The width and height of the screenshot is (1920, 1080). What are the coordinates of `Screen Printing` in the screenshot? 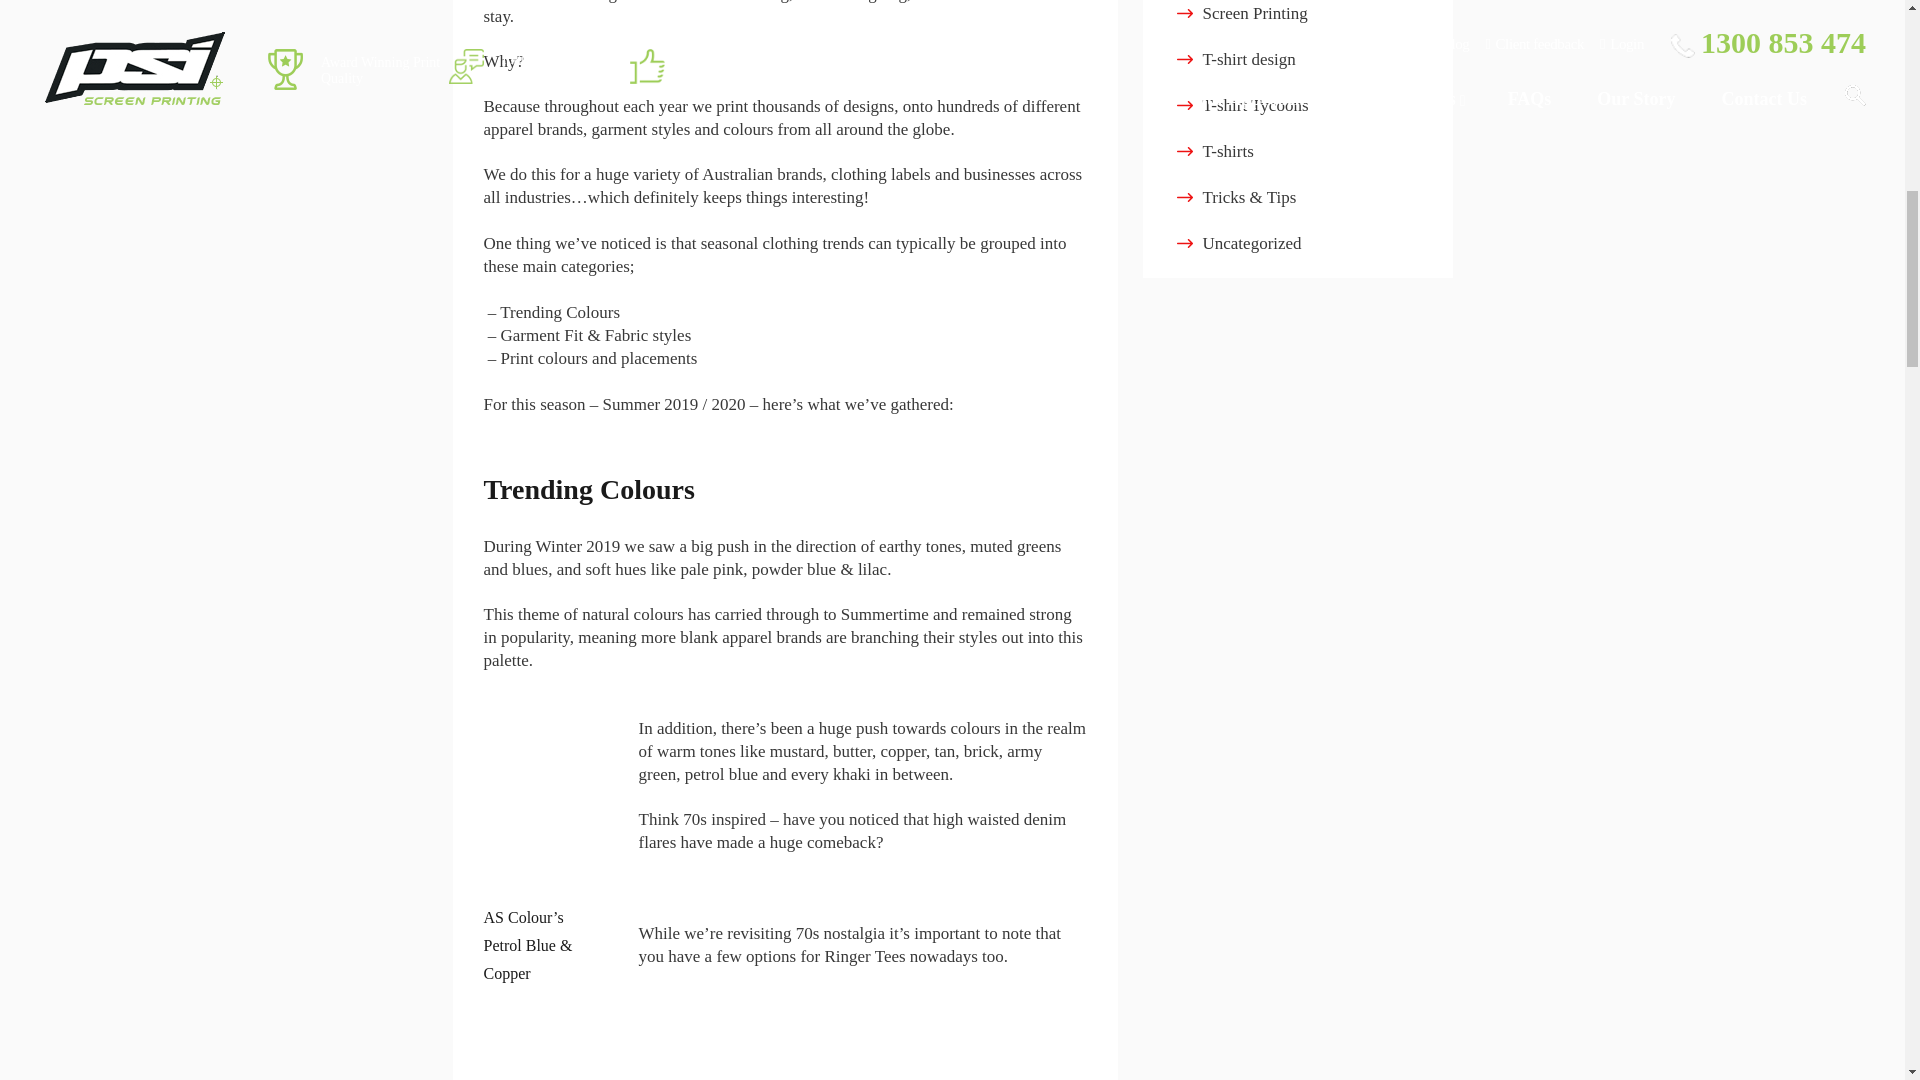 It's located at (1254, 13).